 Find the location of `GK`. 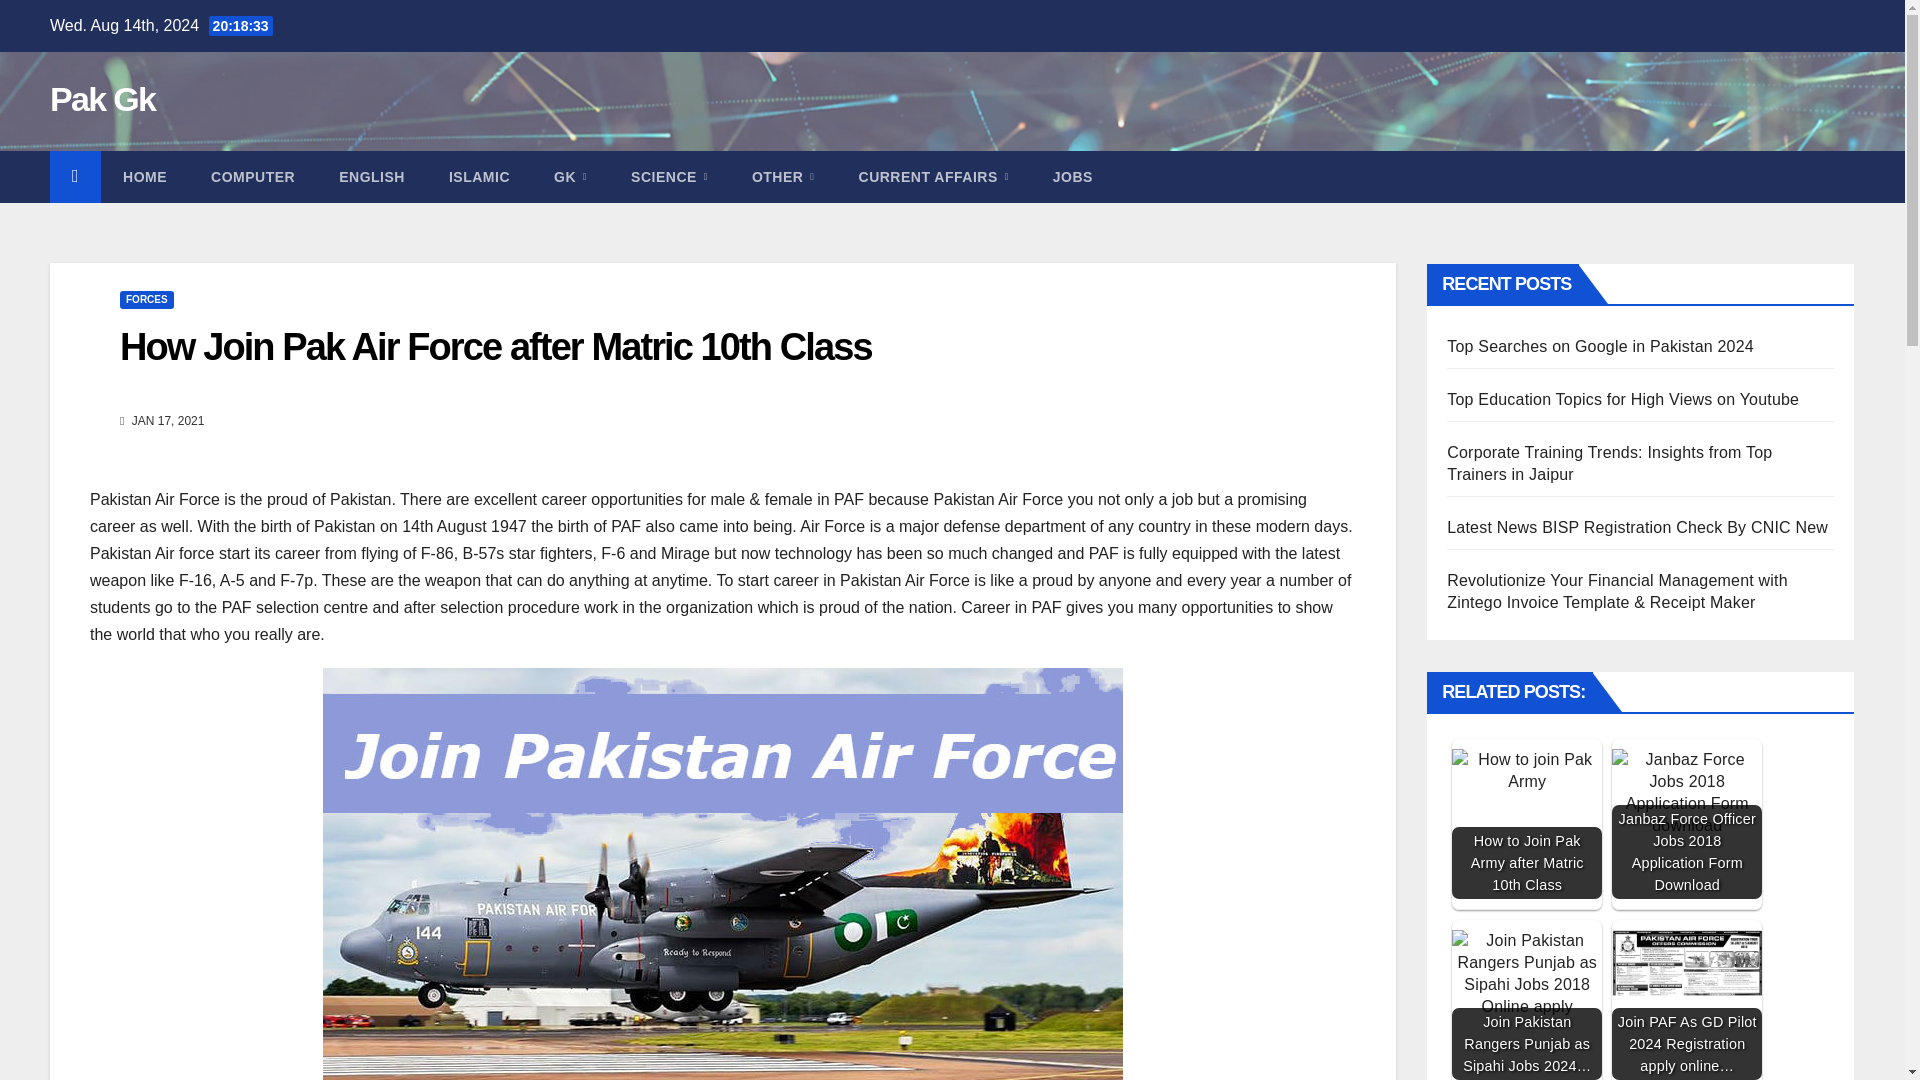

GK is located at coordinates (570, 177).